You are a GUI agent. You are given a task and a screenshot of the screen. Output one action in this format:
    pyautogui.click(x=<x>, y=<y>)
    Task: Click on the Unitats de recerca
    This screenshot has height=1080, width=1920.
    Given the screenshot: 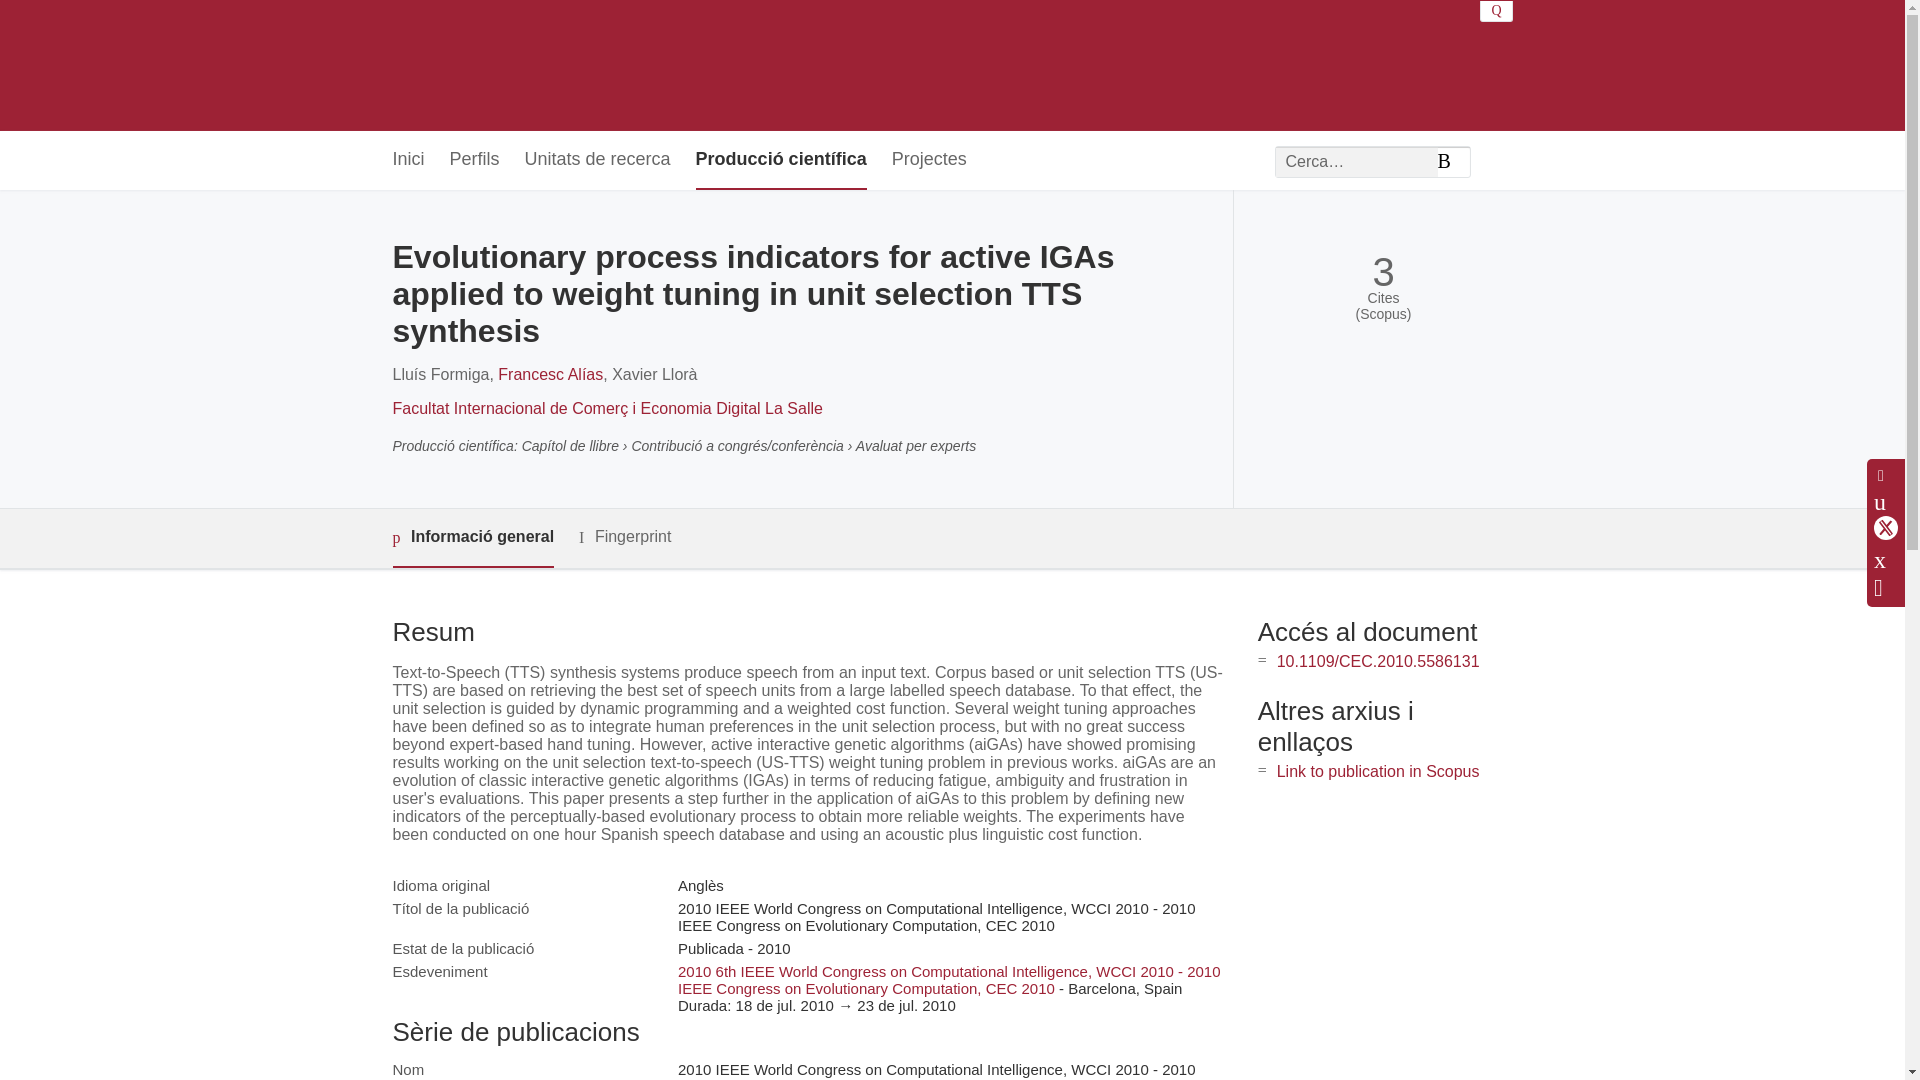 What is the action you would take?
    pyautogui.click(x=597, y=160)
    